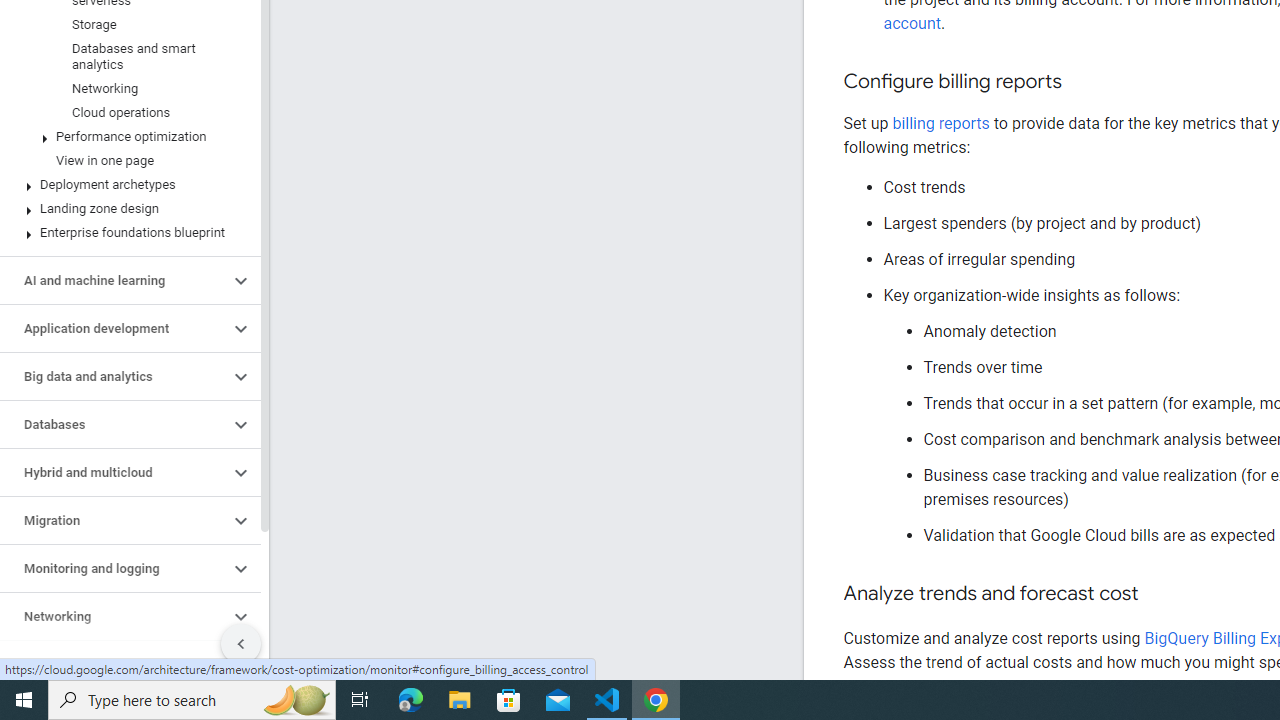 This screenshot has height=720, width=1280. I want to click on Migration, so click(114, 520).